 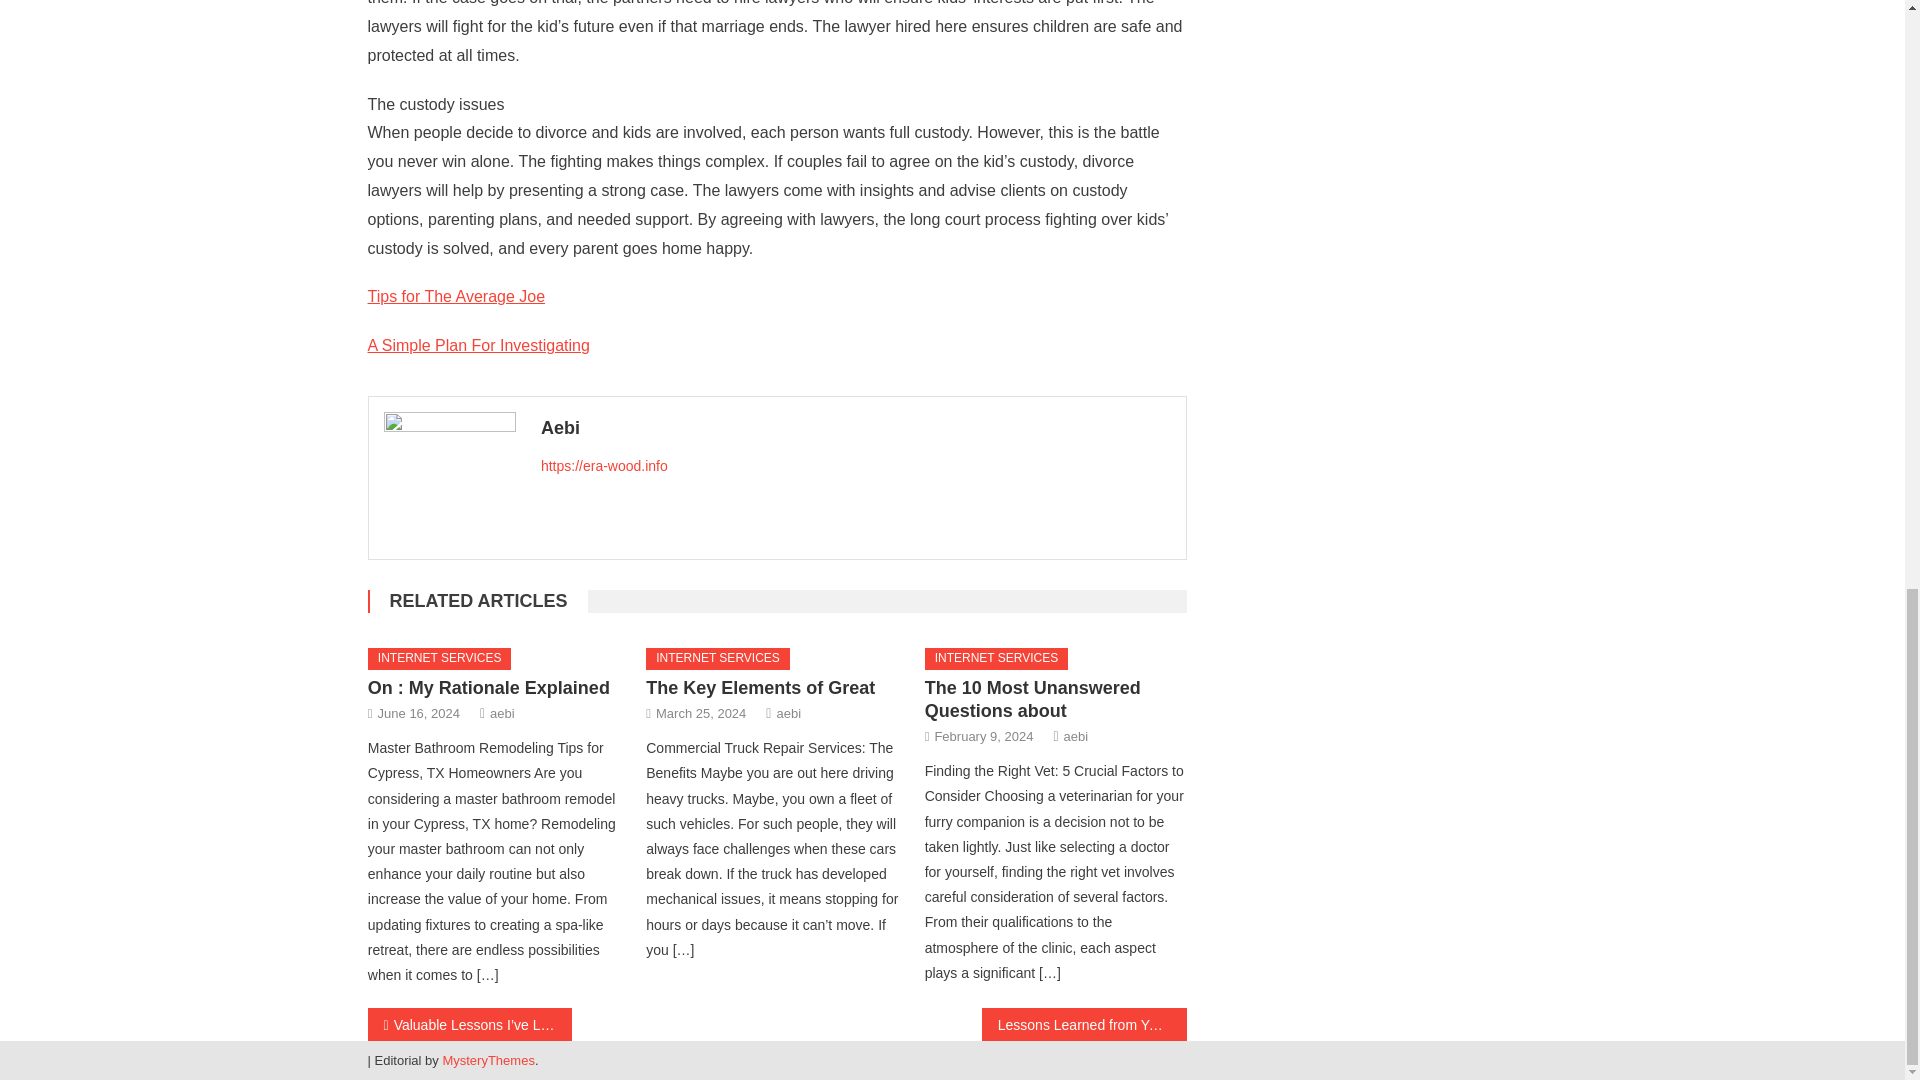 What do you see at coordinates (982, 736) in the screenshot?
I see `February 9, 2024` at bounding box center [982, 736].